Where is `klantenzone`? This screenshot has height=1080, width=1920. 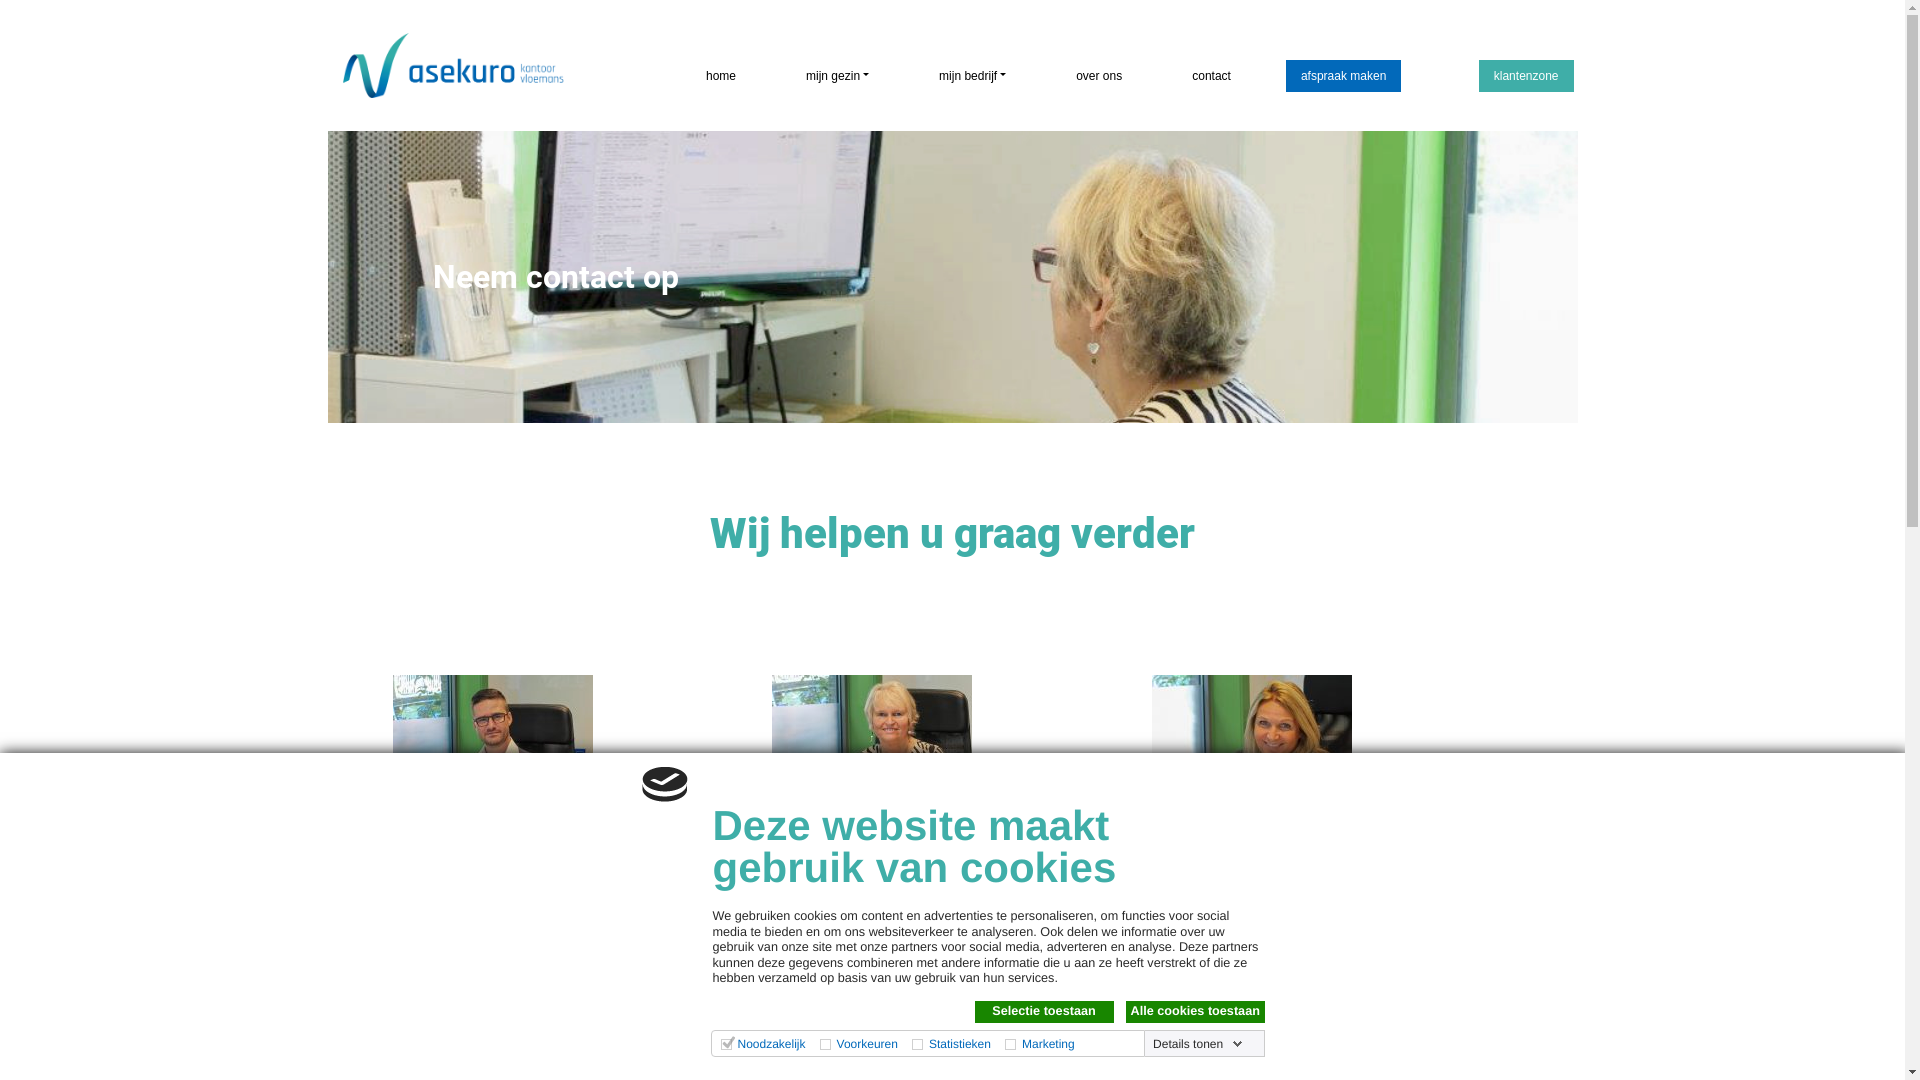
klantenzone is located at coordinates (1526, 76).